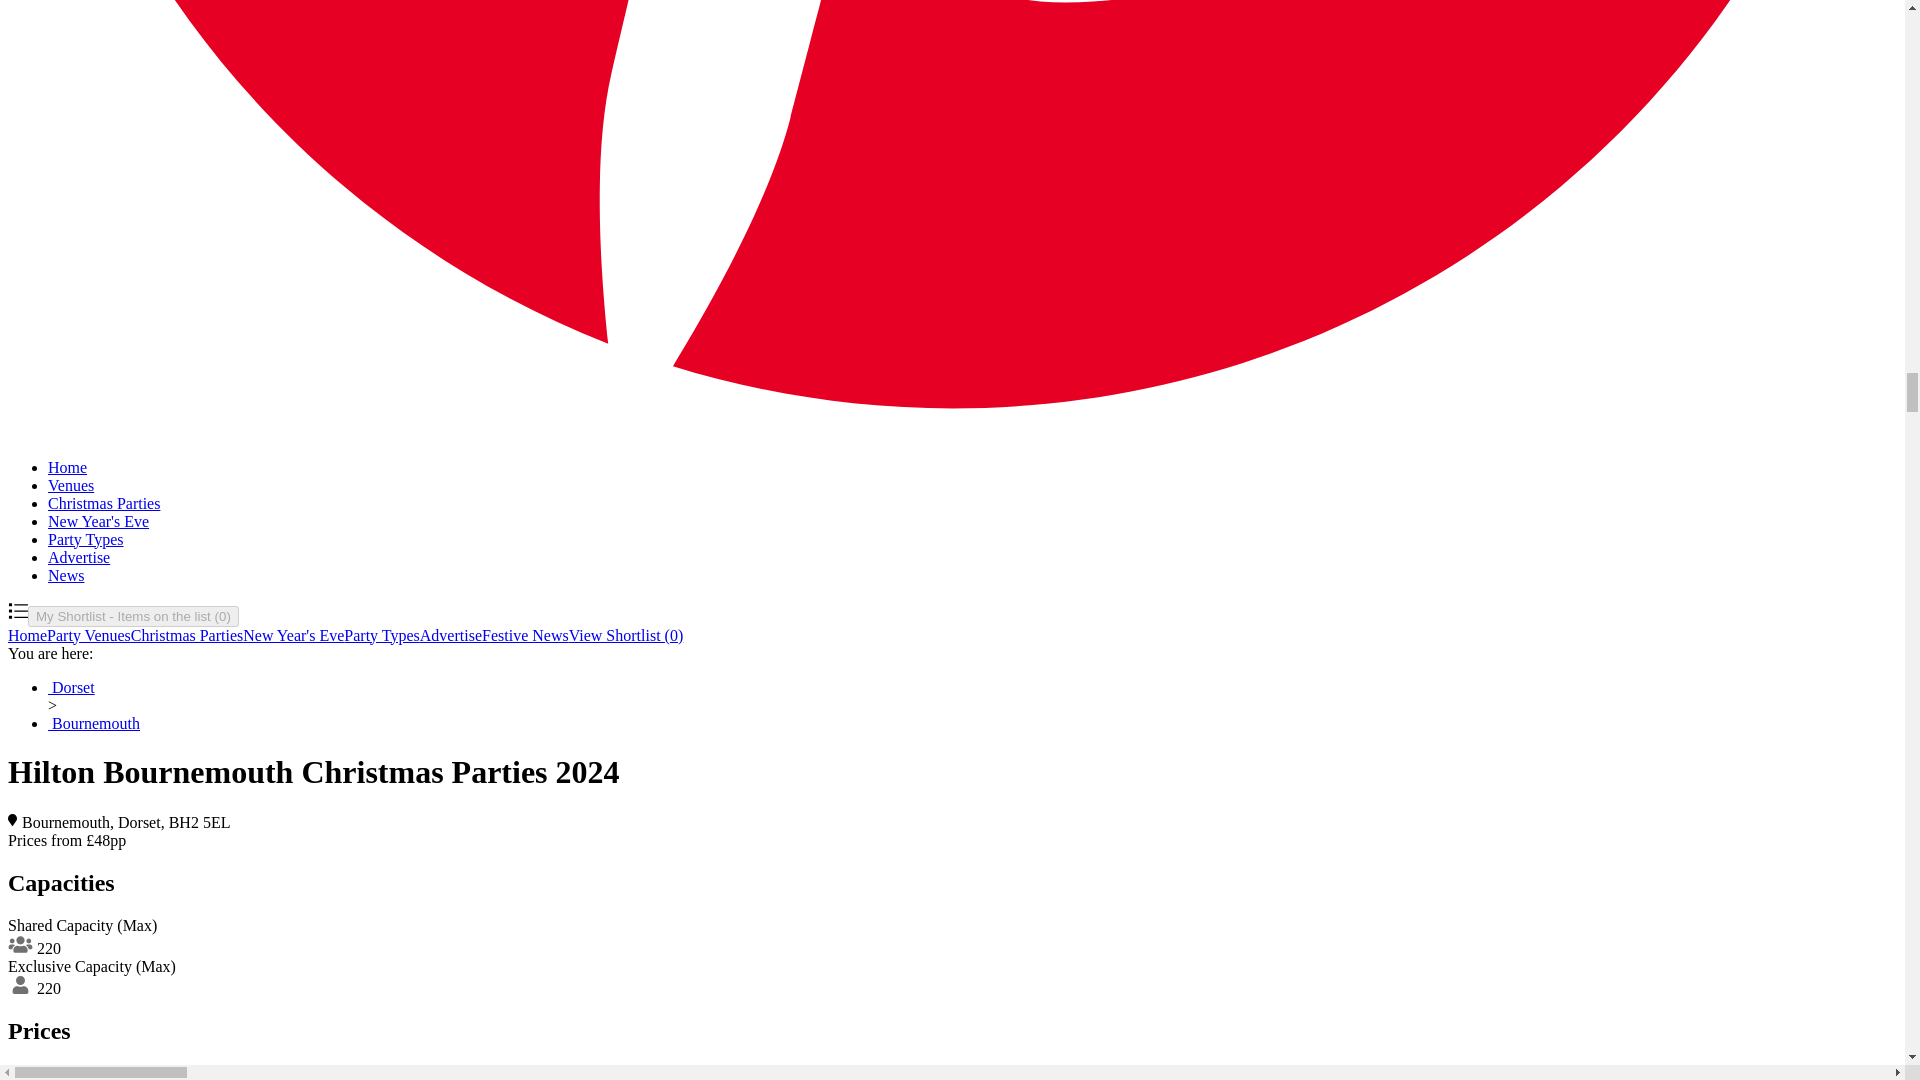 This screenshot has width=1920, height=1080. What do you see at coordinates (78, 556) in the screenshot?
I see `Advertise` at bounding box center [78, 556].